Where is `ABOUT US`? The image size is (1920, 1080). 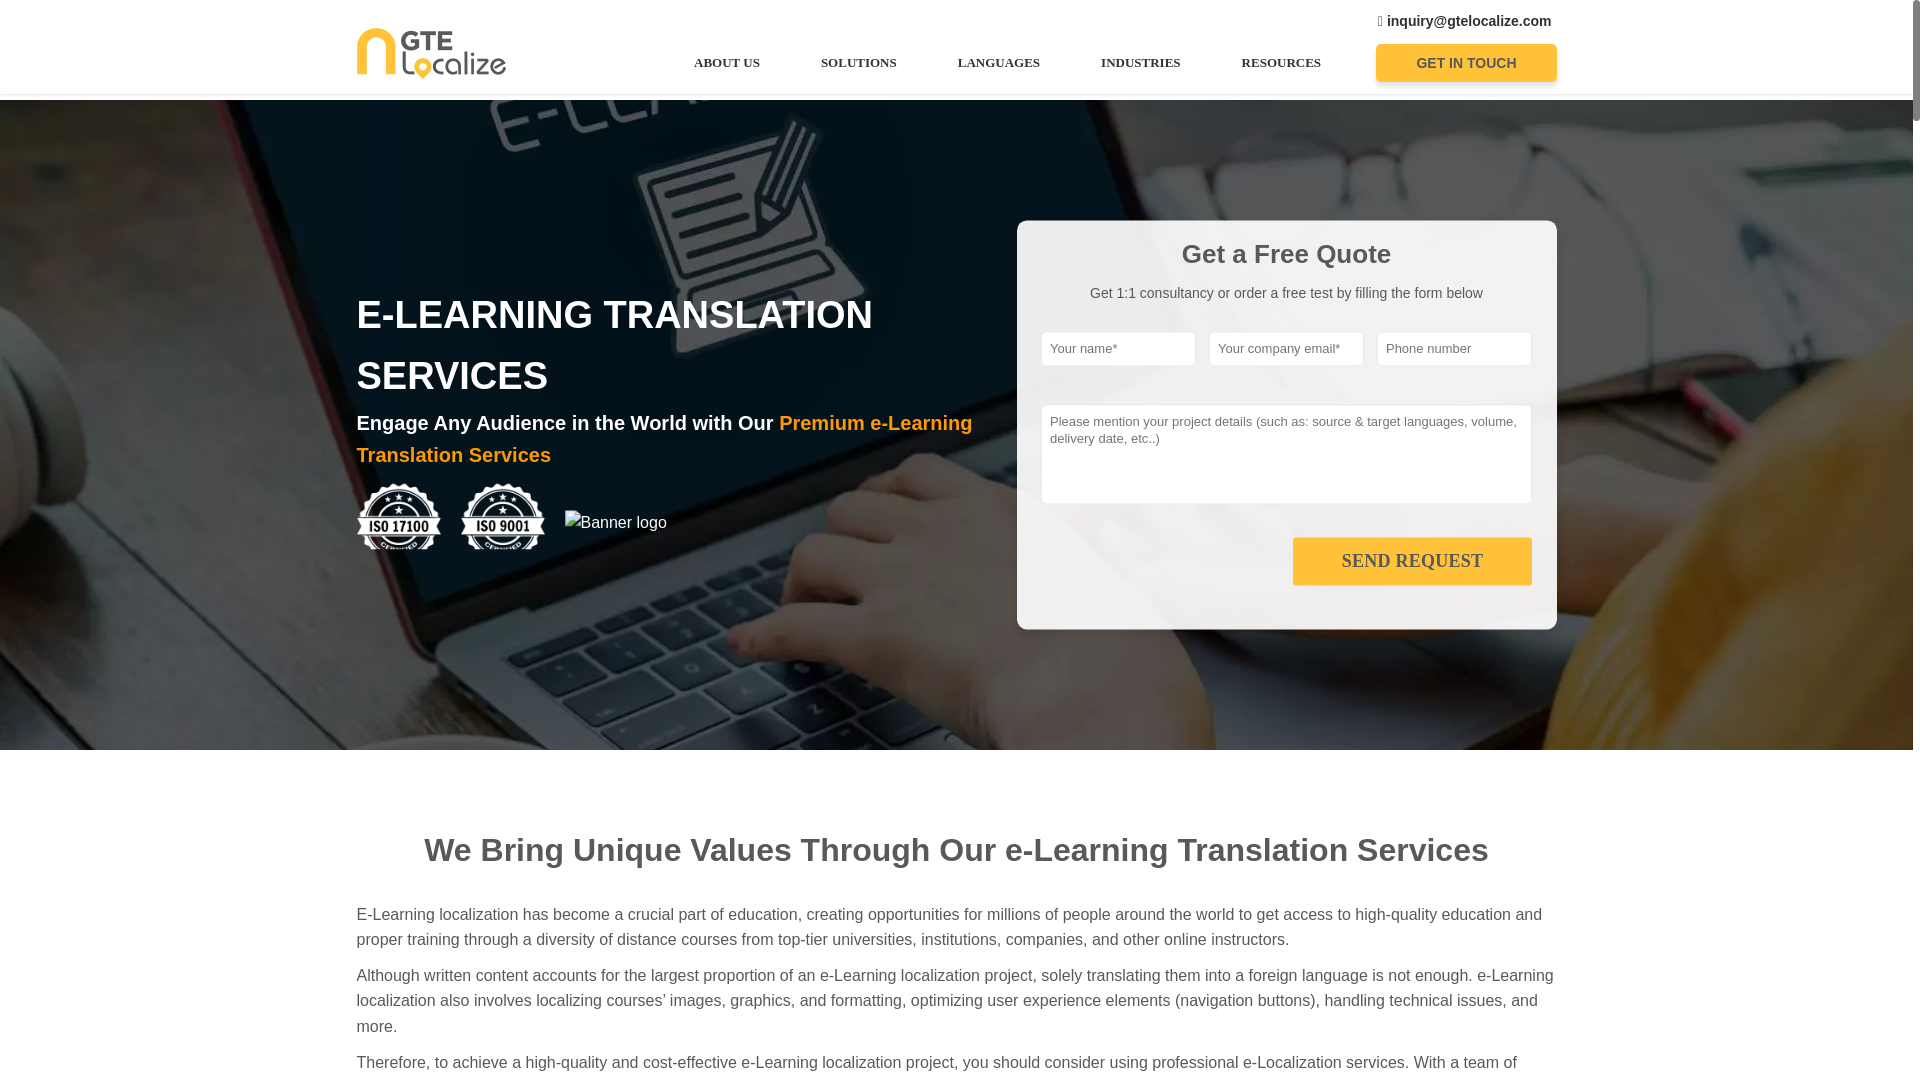 ABOUT US is located at coordinates (726, 62).